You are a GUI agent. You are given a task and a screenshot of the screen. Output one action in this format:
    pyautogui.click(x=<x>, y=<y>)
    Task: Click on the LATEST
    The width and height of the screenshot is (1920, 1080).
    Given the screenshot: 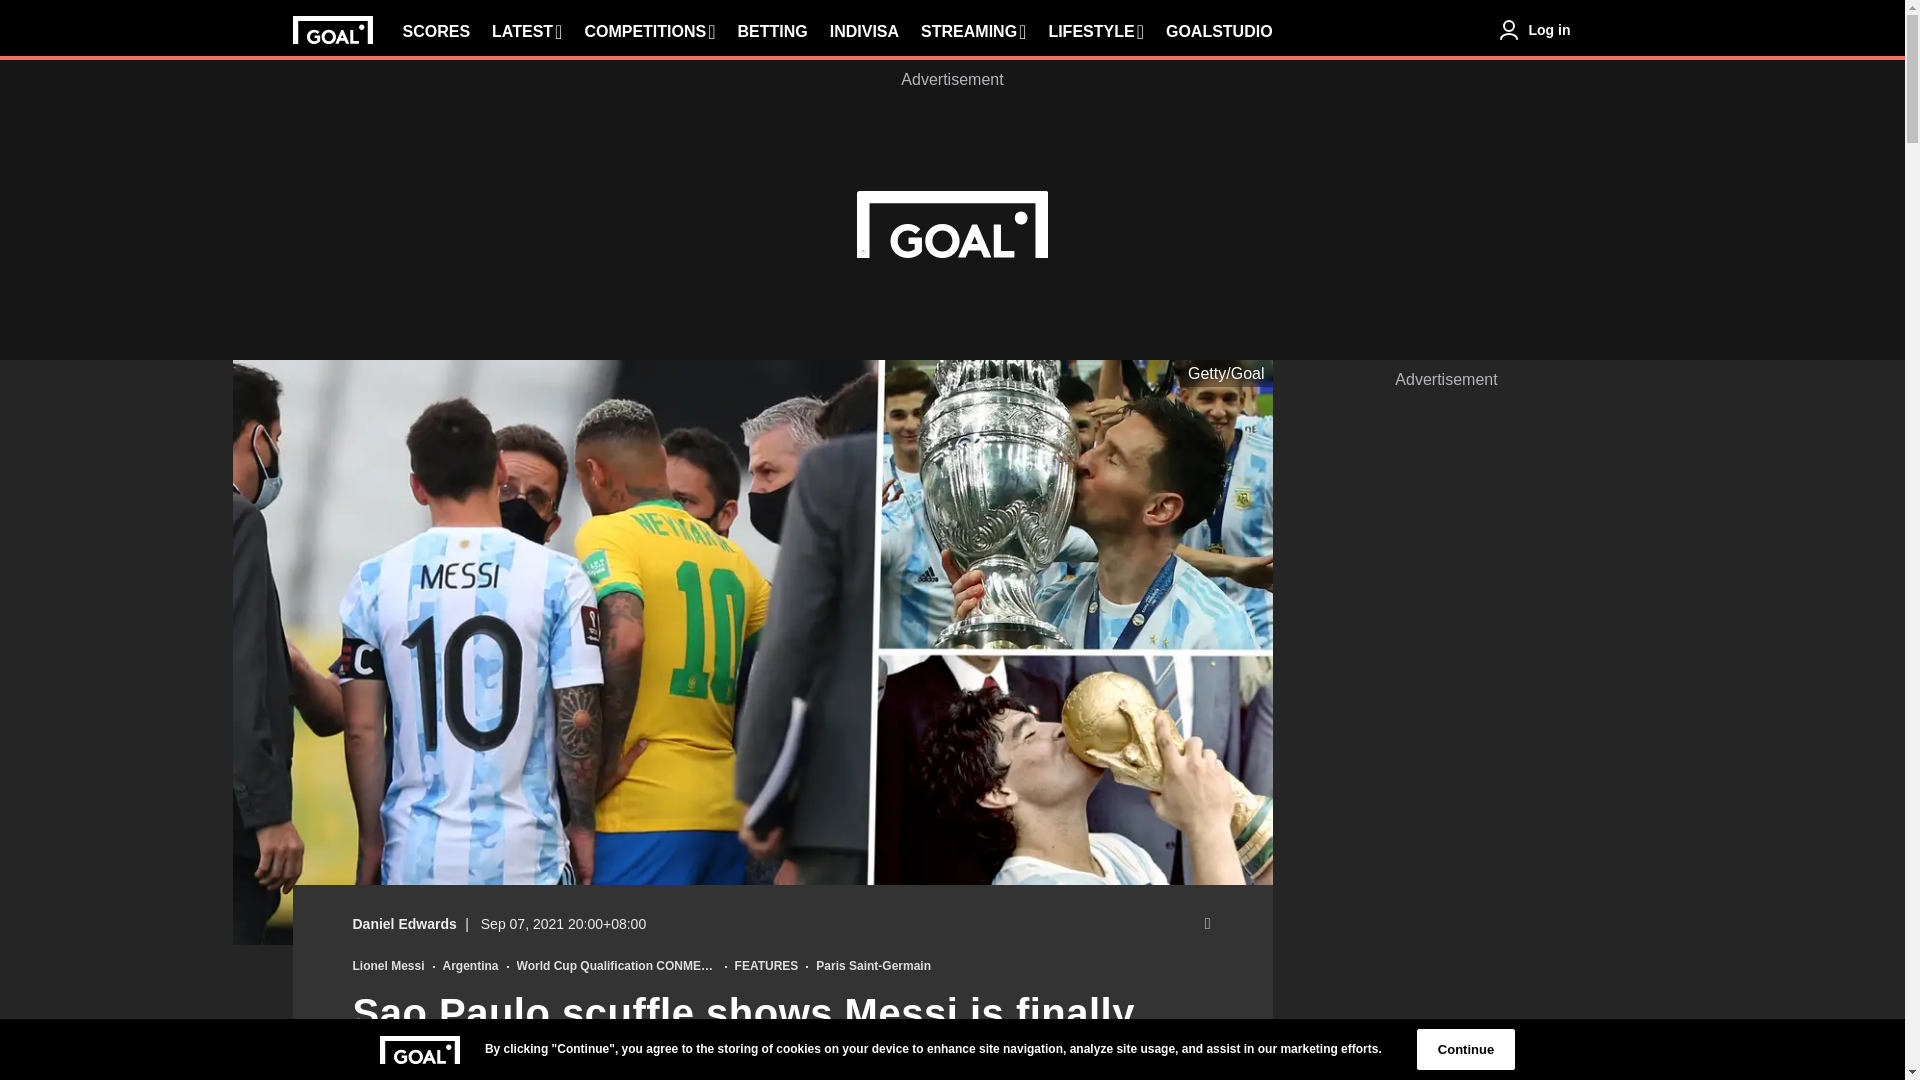 What is the action you would take?
    pyautogui.click(x=526, y=32)
    